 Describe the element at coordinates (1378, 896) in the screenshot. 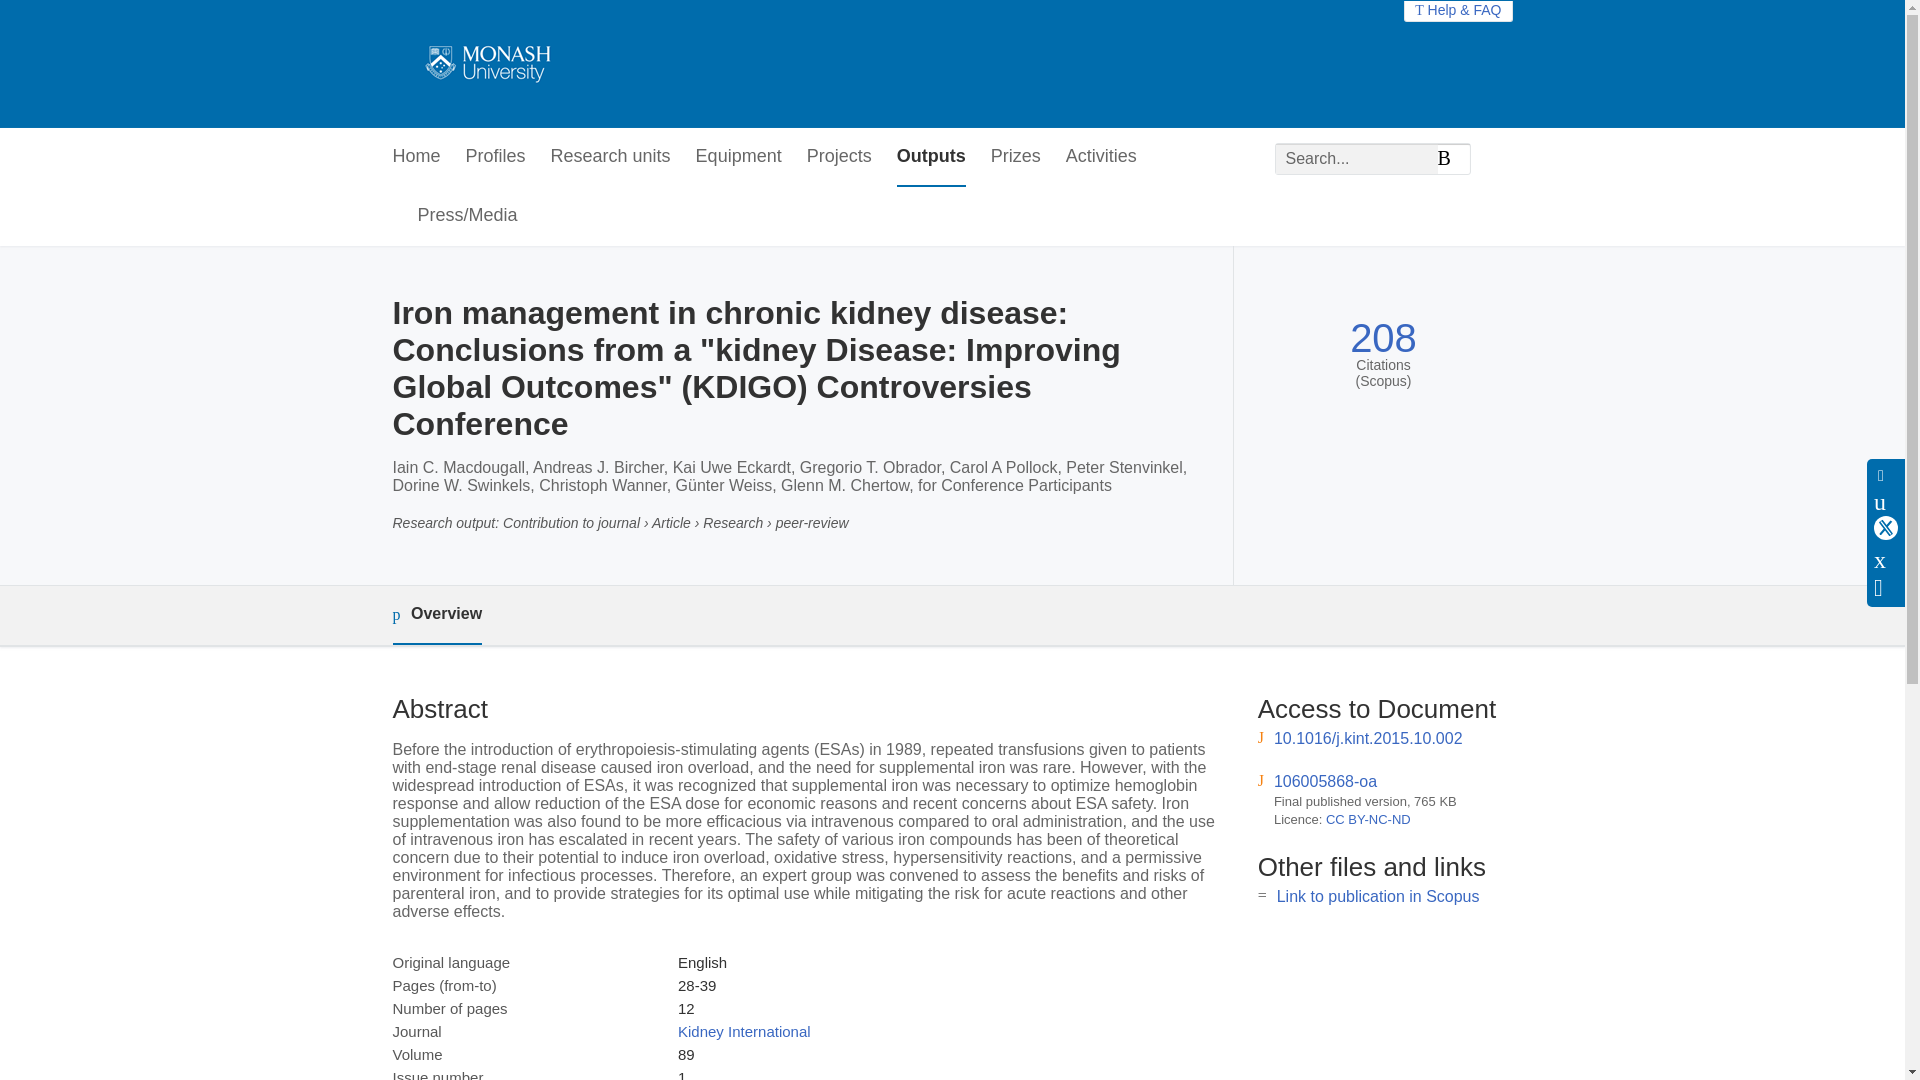

I see `Link to publication in Scopus` at that location.